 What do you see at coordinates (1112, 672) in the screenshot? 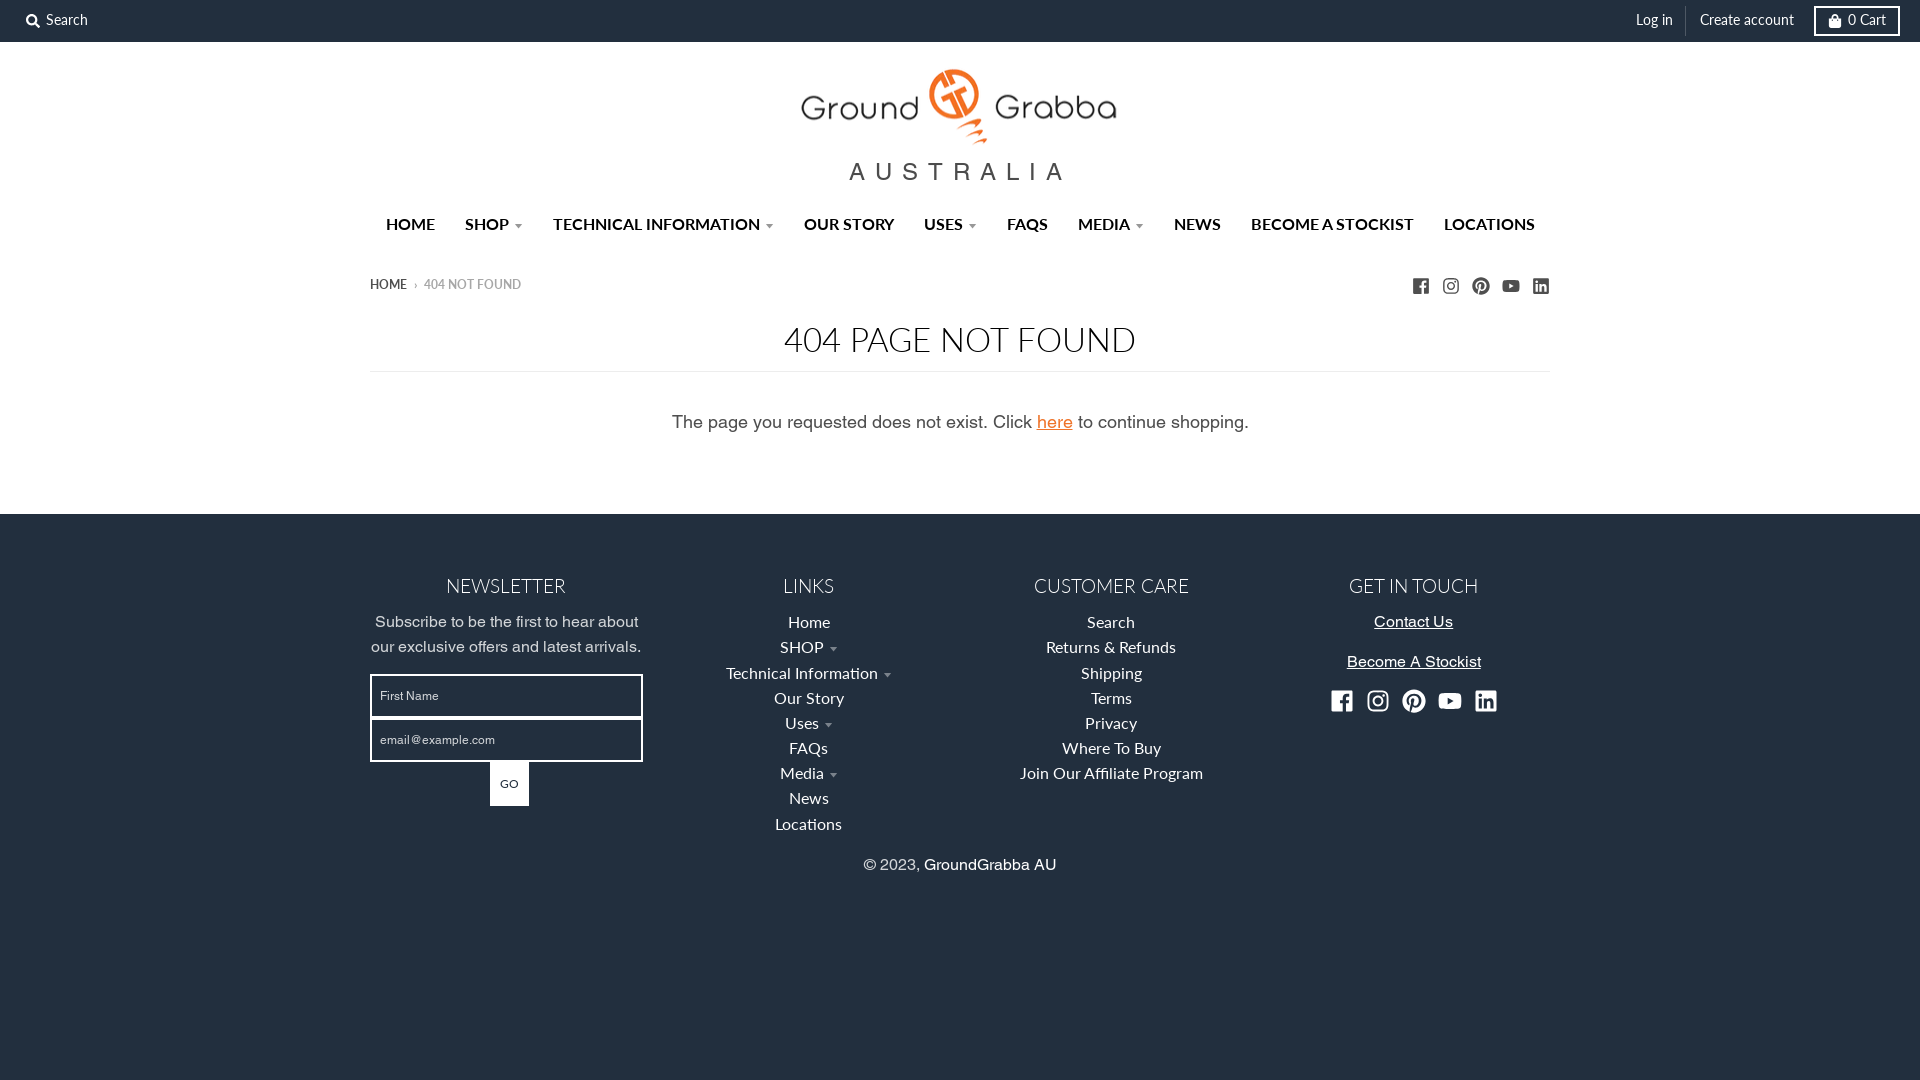
I see `Shipping` at bounding box center [1112, 672].